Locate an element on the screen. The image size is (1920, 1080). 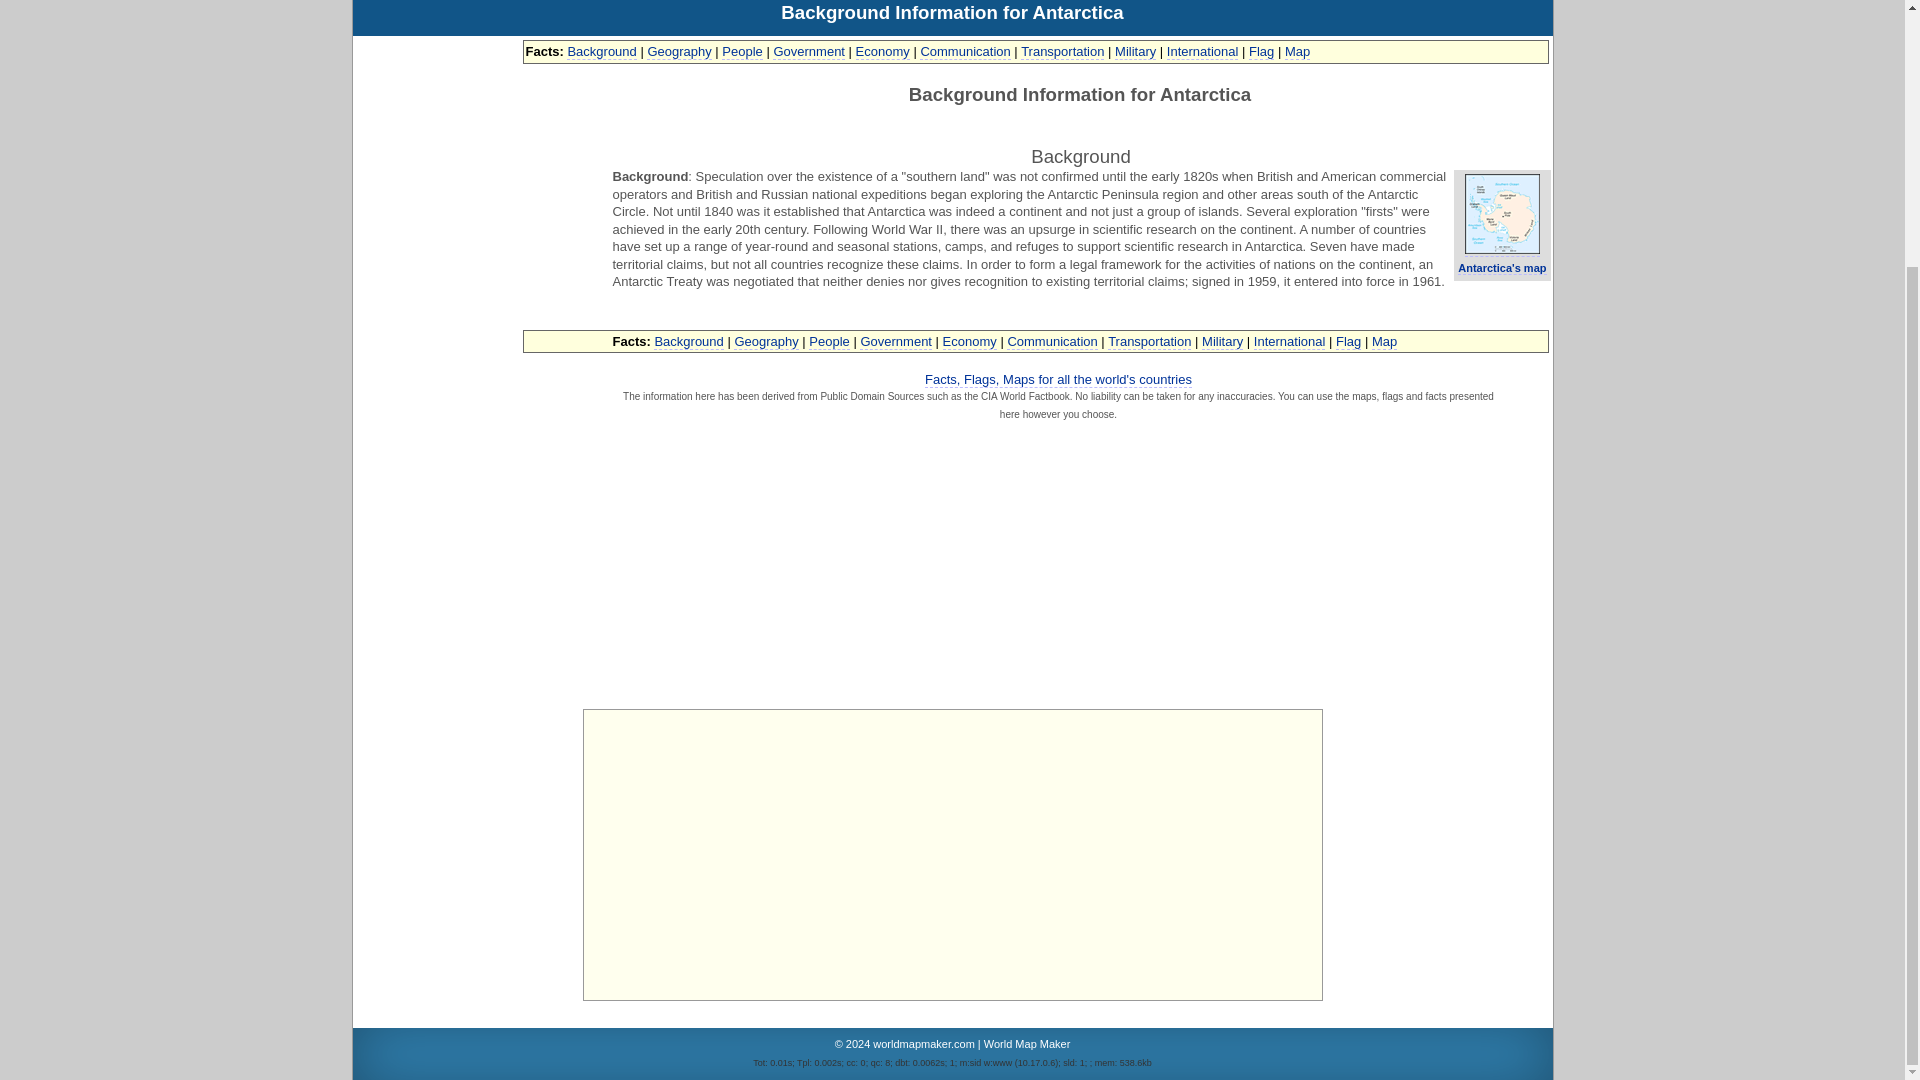
Geography is located at coordinates (678, 52).